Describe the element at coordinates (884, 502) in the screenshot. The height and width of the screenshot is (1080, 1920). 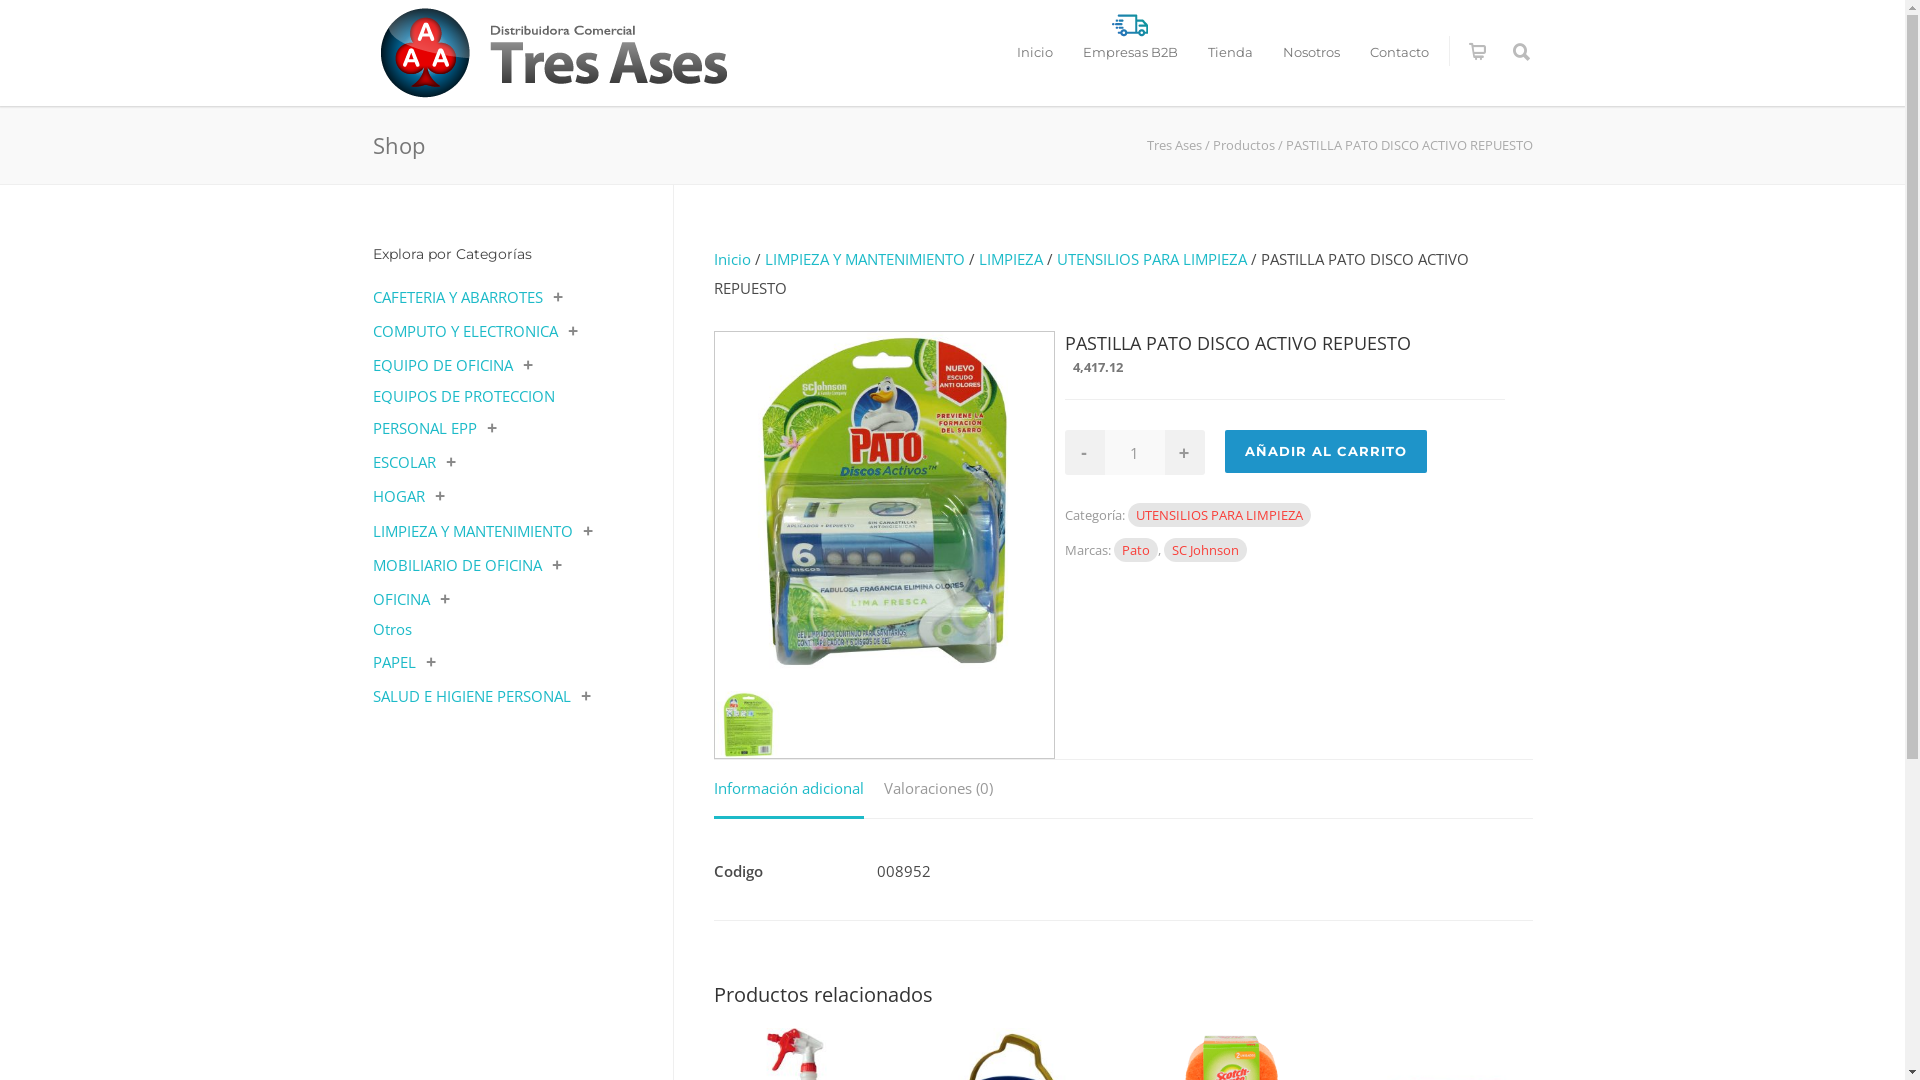
I see `008952 PASTILLA PATO DISCO ACTIVO REPUESTO` at that location.